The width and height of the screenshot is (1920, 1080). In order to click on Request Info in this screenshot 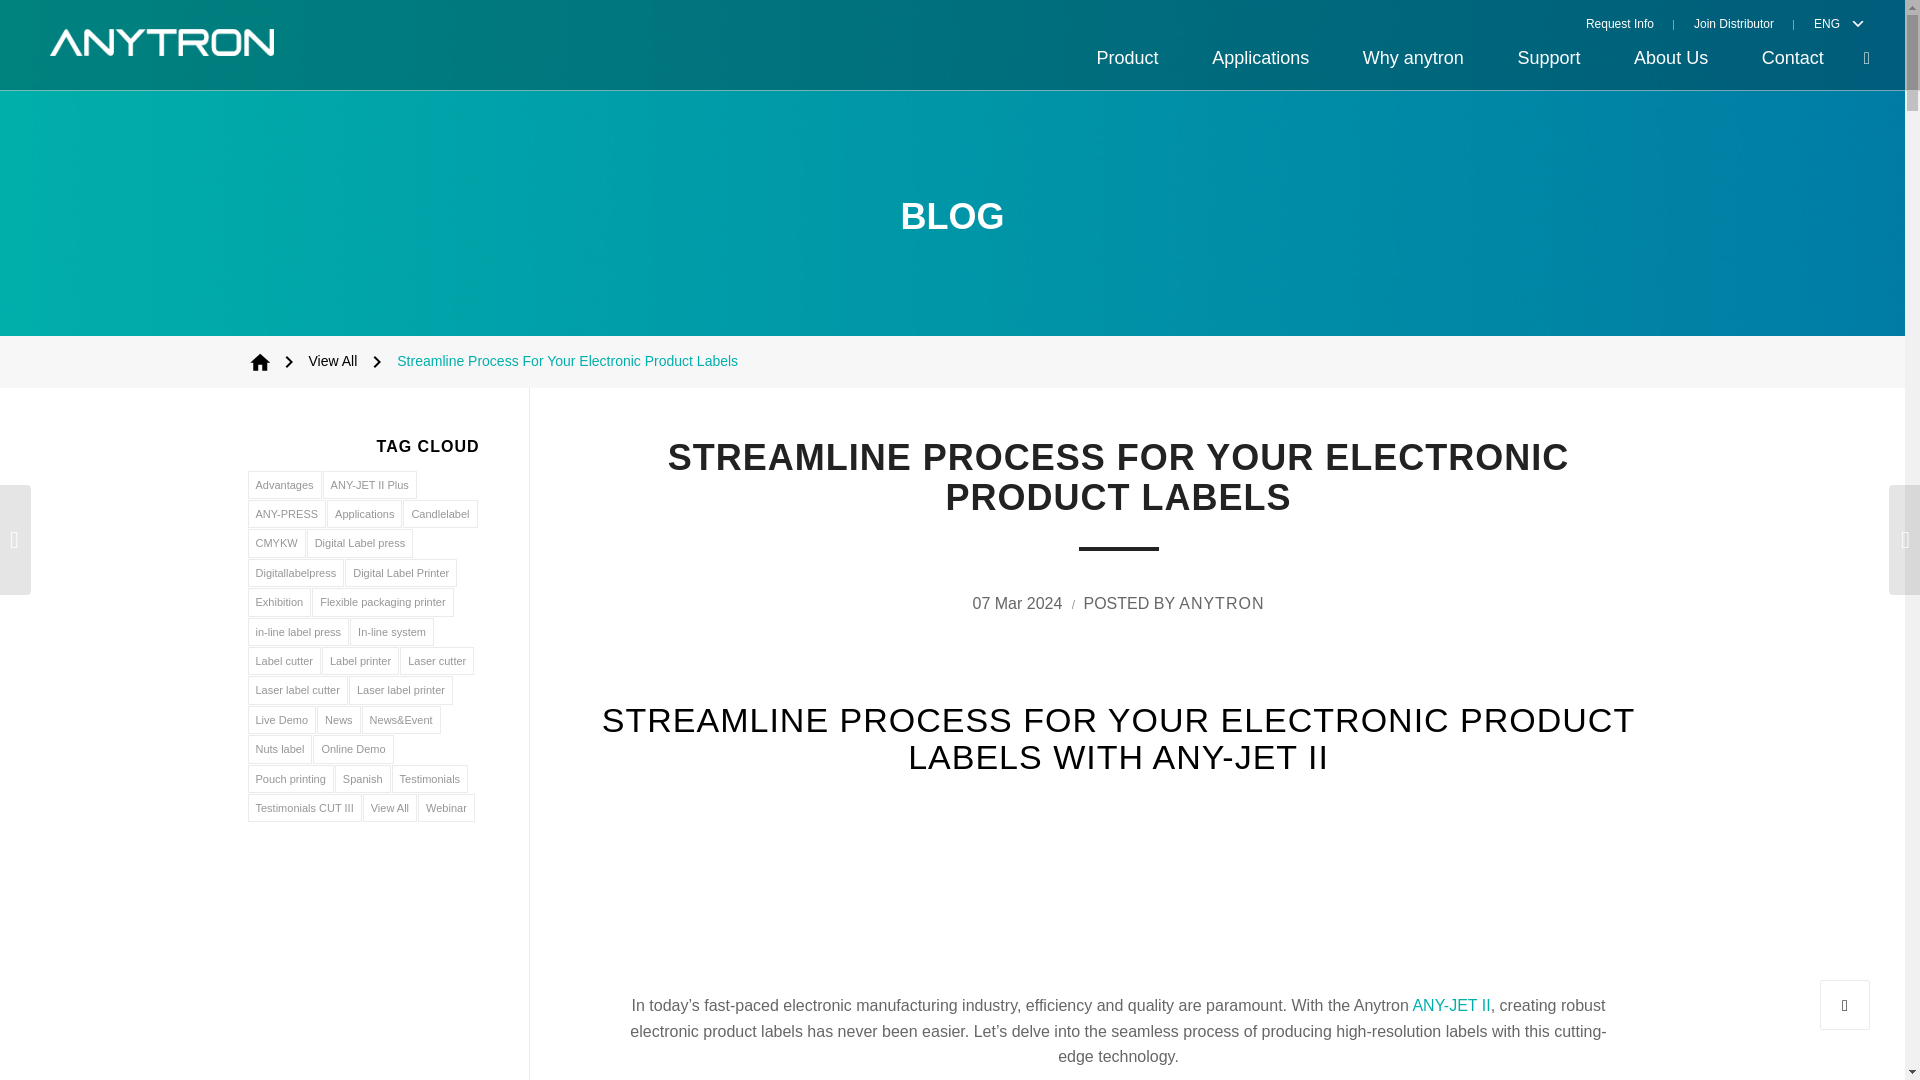, I will do `click(1630, 23)`.